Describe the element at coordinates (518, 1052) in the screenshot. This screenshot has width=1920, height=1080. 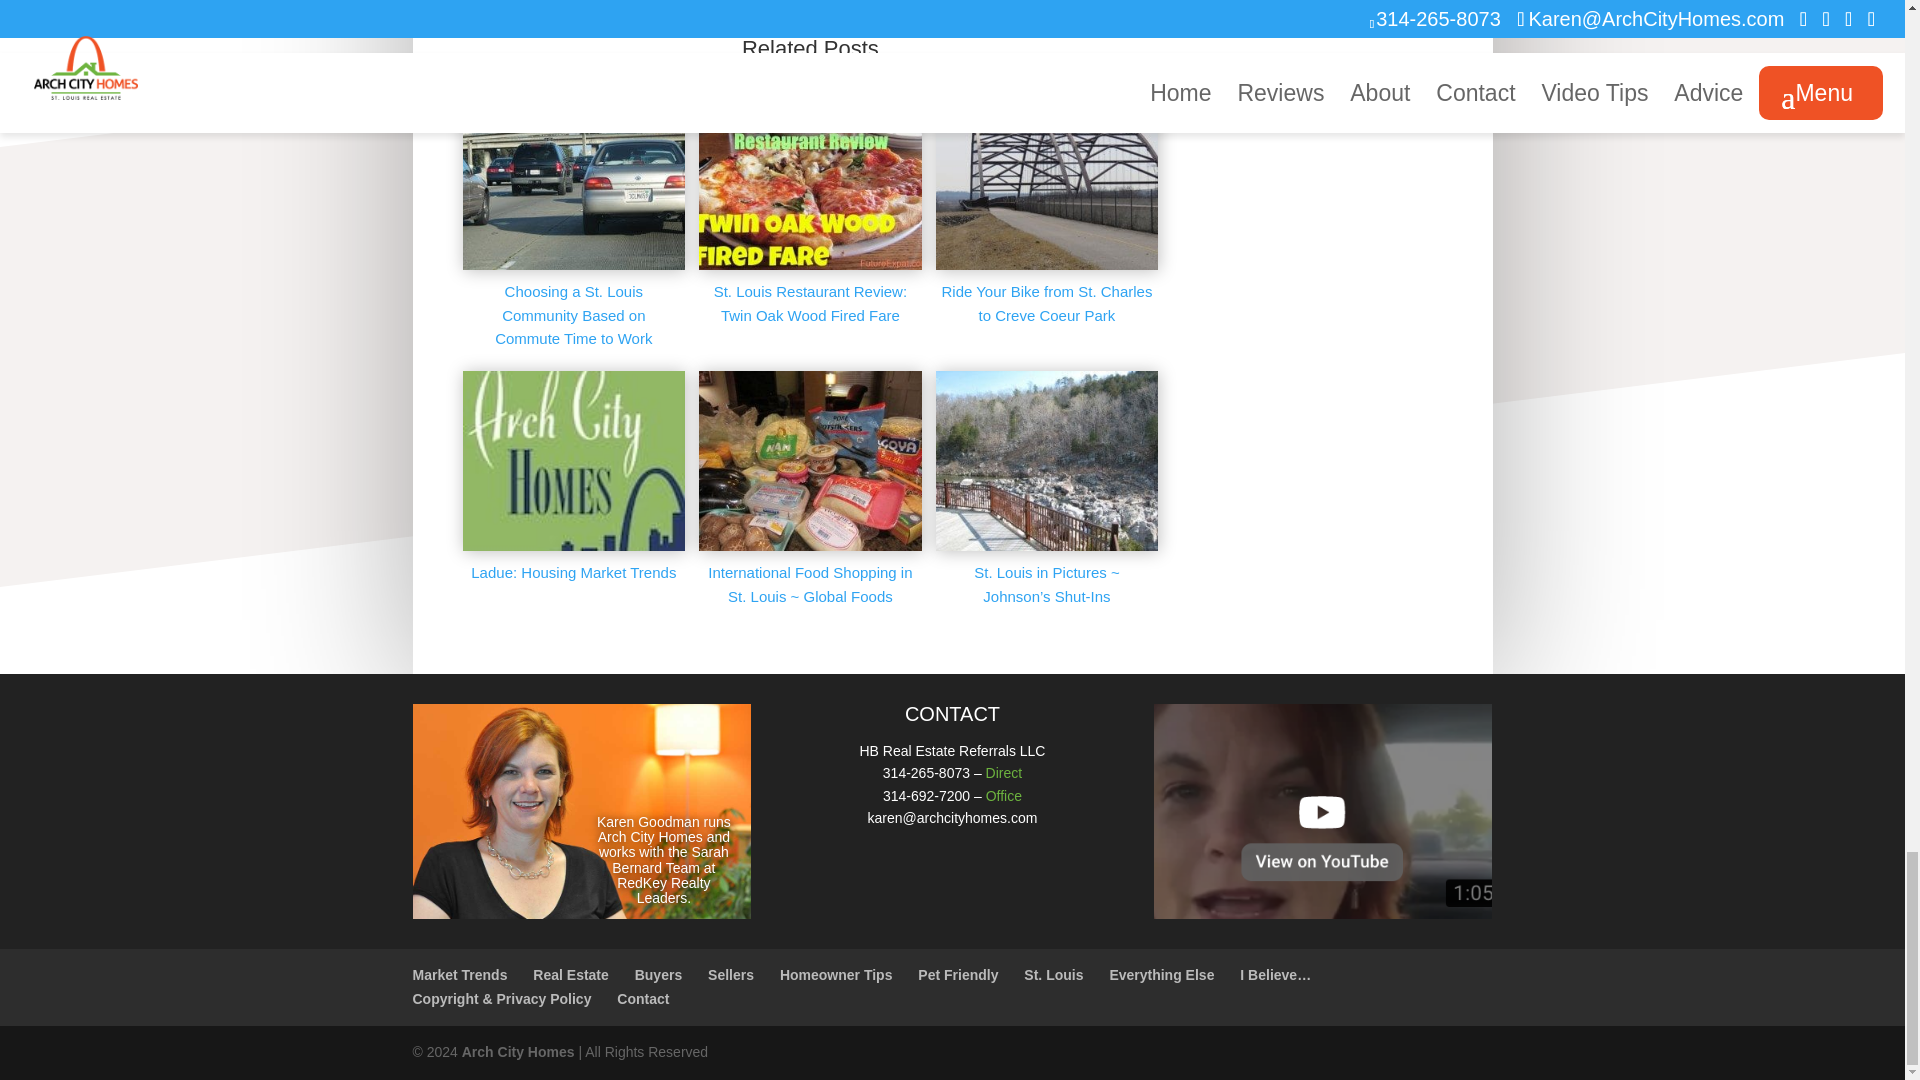
I see `Arch City Homes` at that location.